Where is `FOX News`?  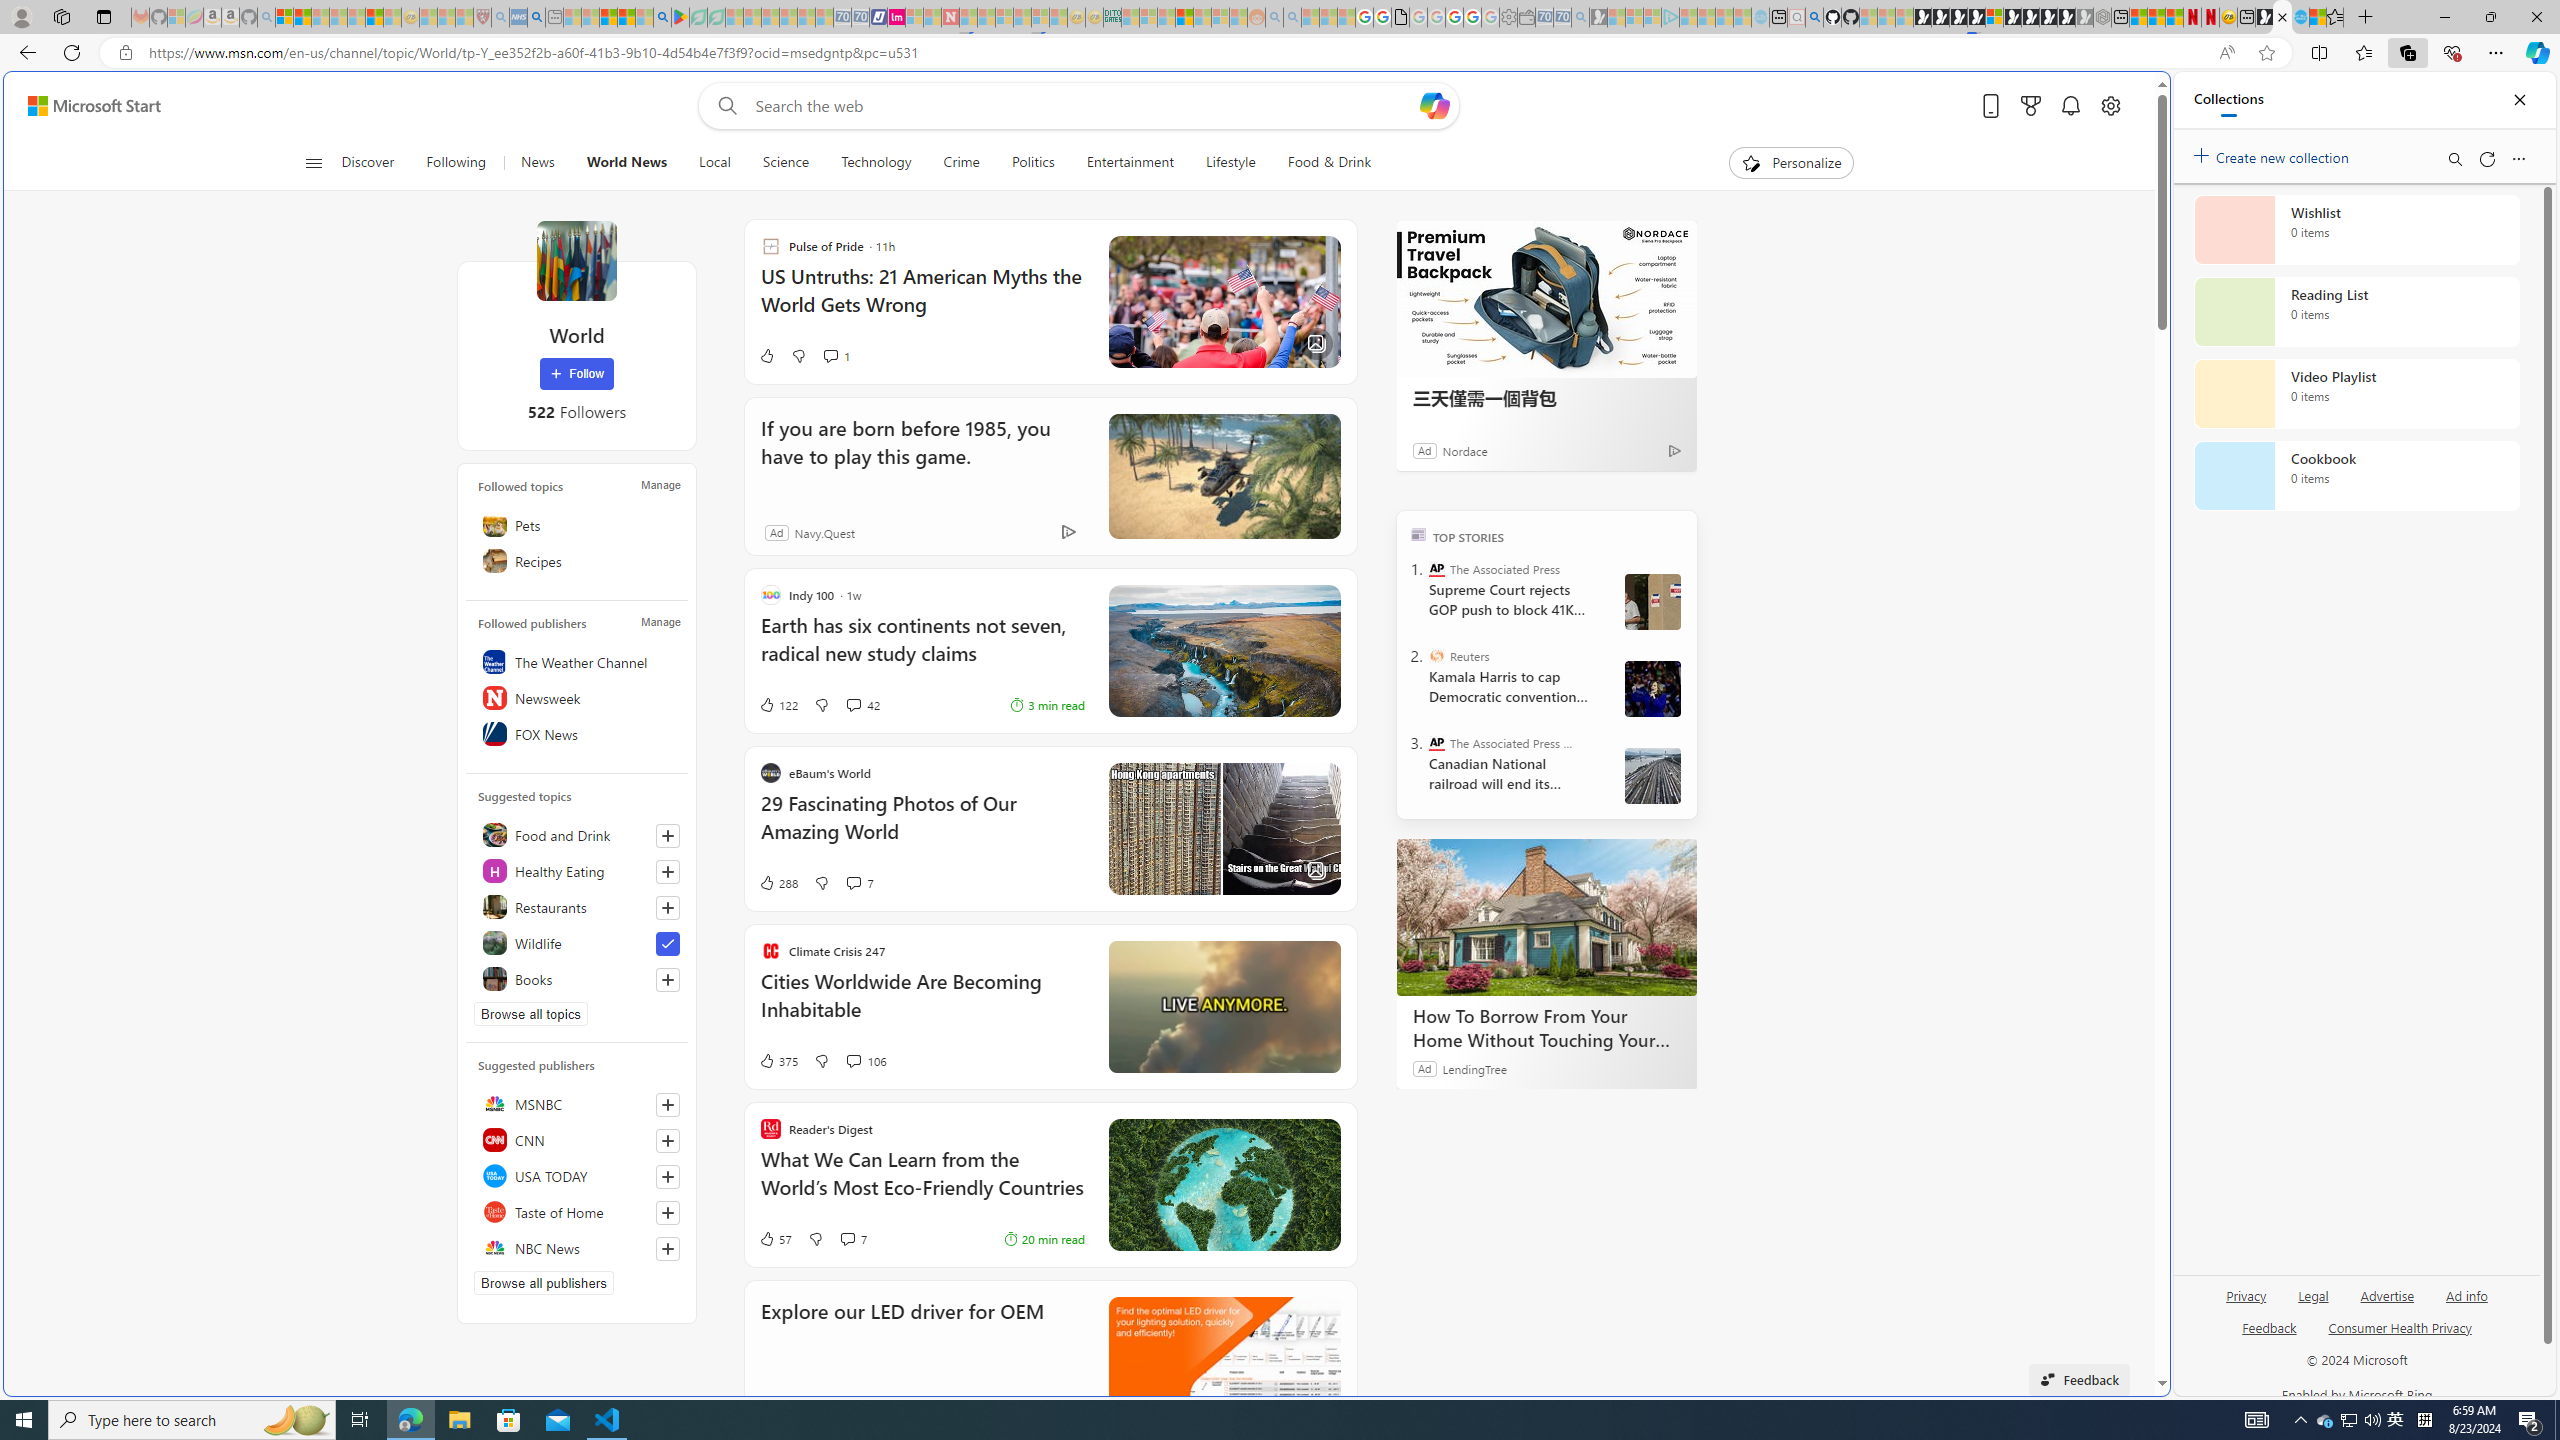
FOX News is located at coordinates (576, 734).